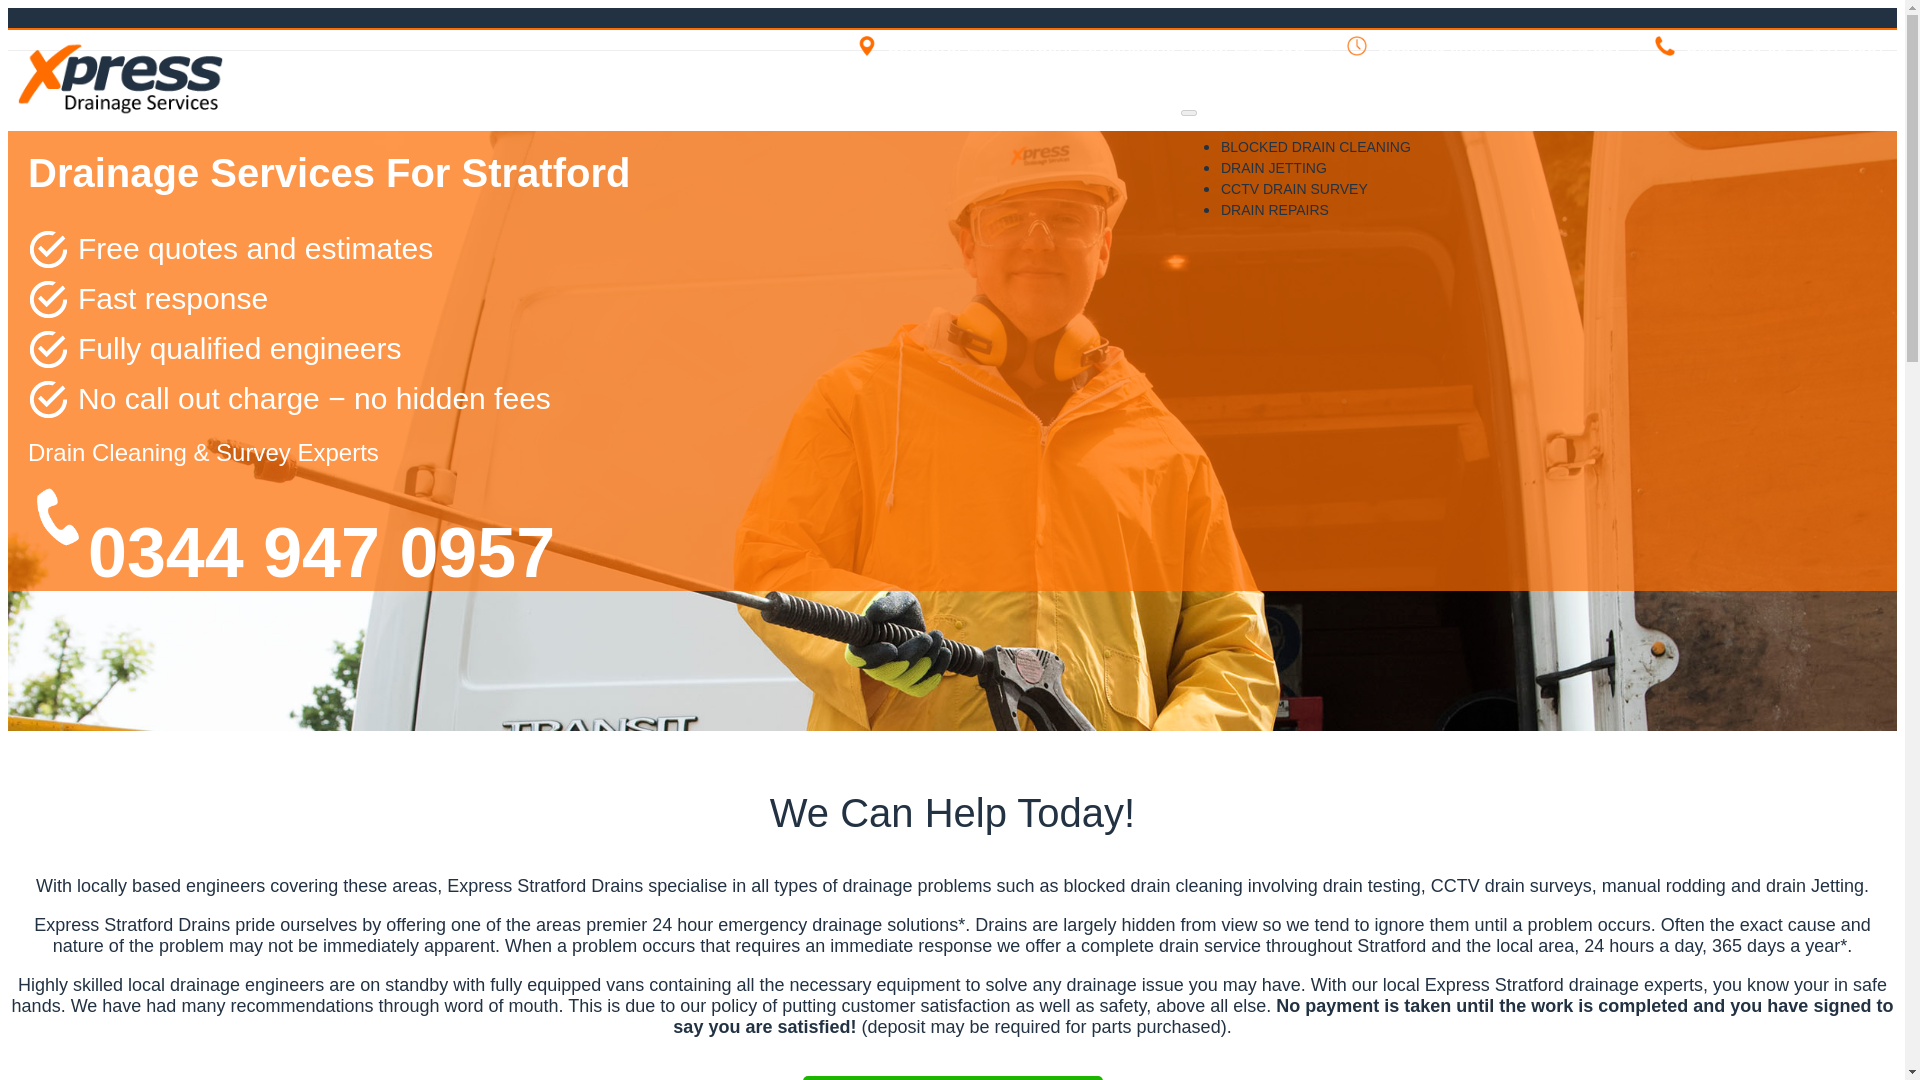 The height and width of the screenshot is (1080, 1920). Describe the element at coordinates (1316, 147) in the screenshot. I see `BLOCKED DRAIN CLEANING` at that location.